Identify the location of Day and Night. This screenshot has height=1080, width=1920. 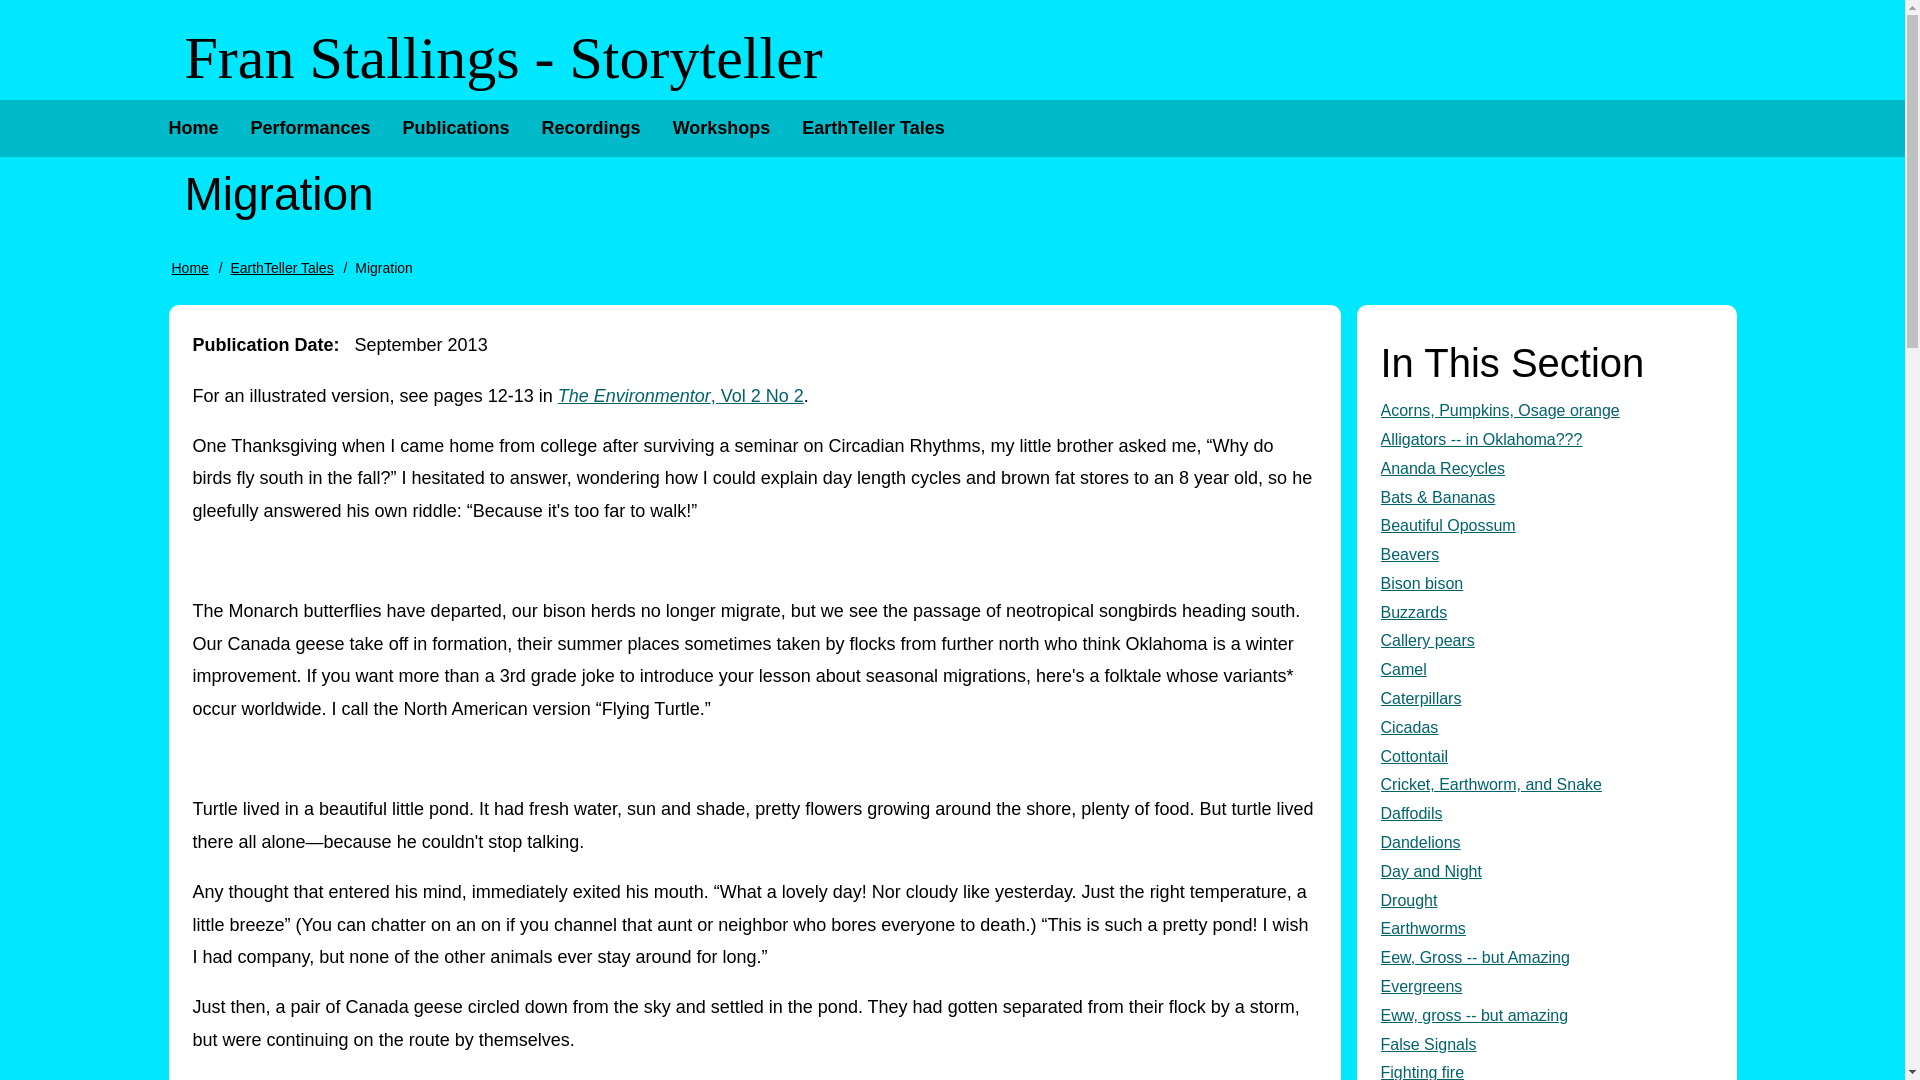
(1546, 872).